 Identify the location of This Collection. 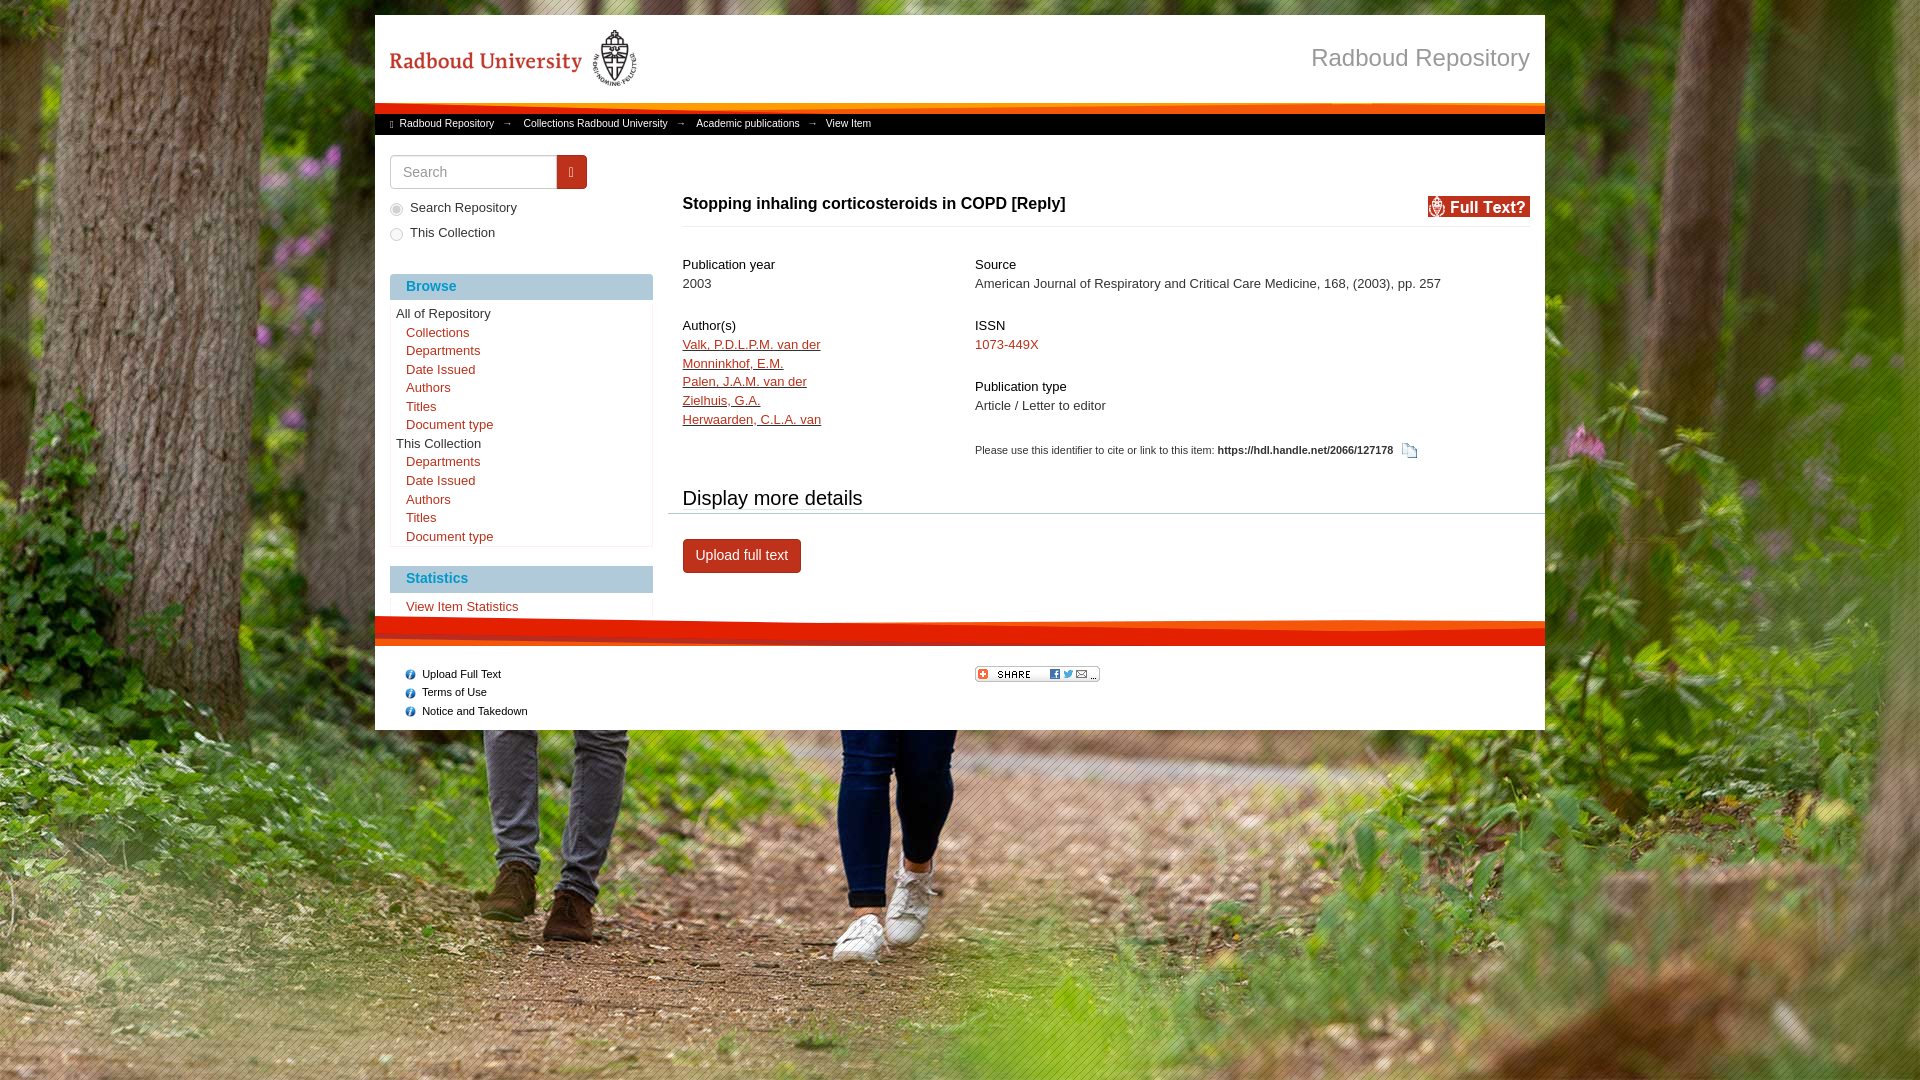
(520, 444).